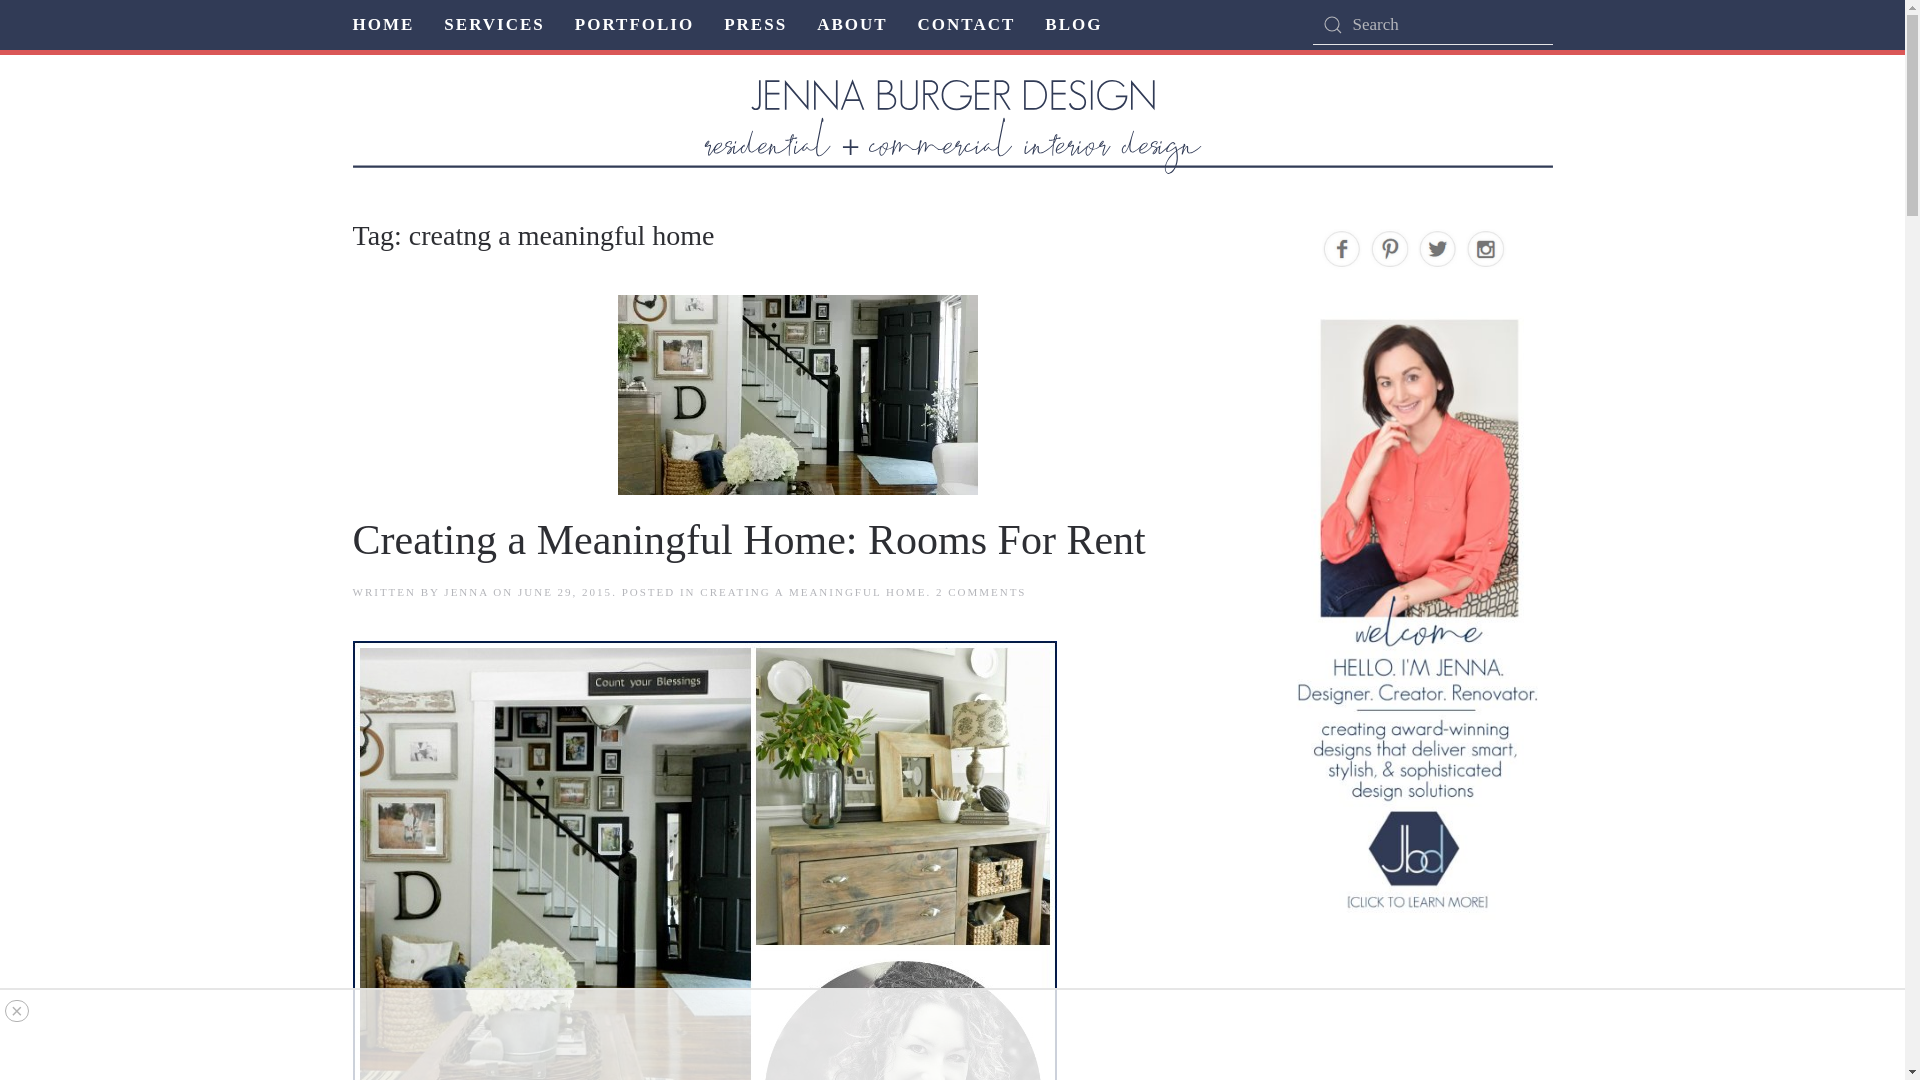 Image resolution: width=1920 pixels, height=1080 pixels. What do you see at coordinates (812, 592) in the screenshot?
I see `JENNA` at bounding box center [812, 592].